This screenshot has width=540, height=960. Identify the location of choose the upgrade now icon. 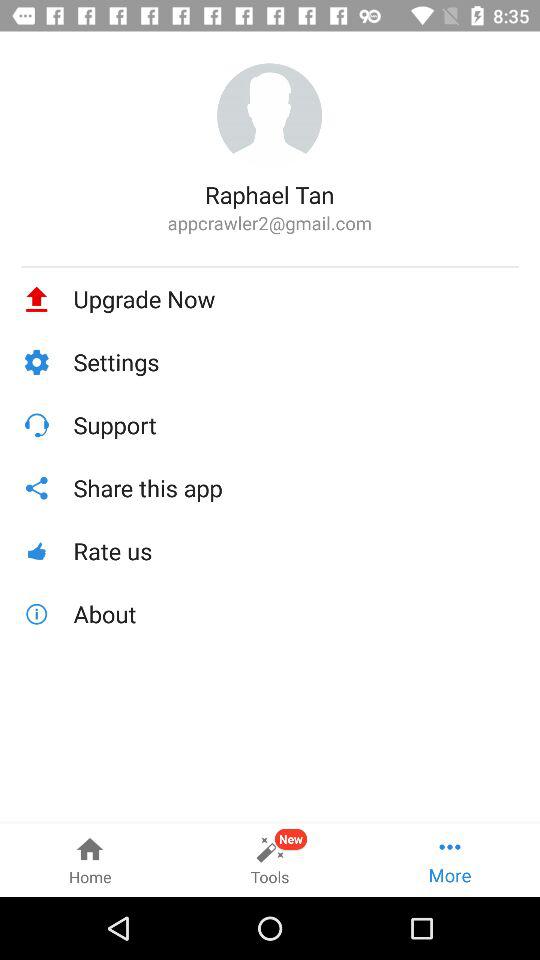
(296, 299).